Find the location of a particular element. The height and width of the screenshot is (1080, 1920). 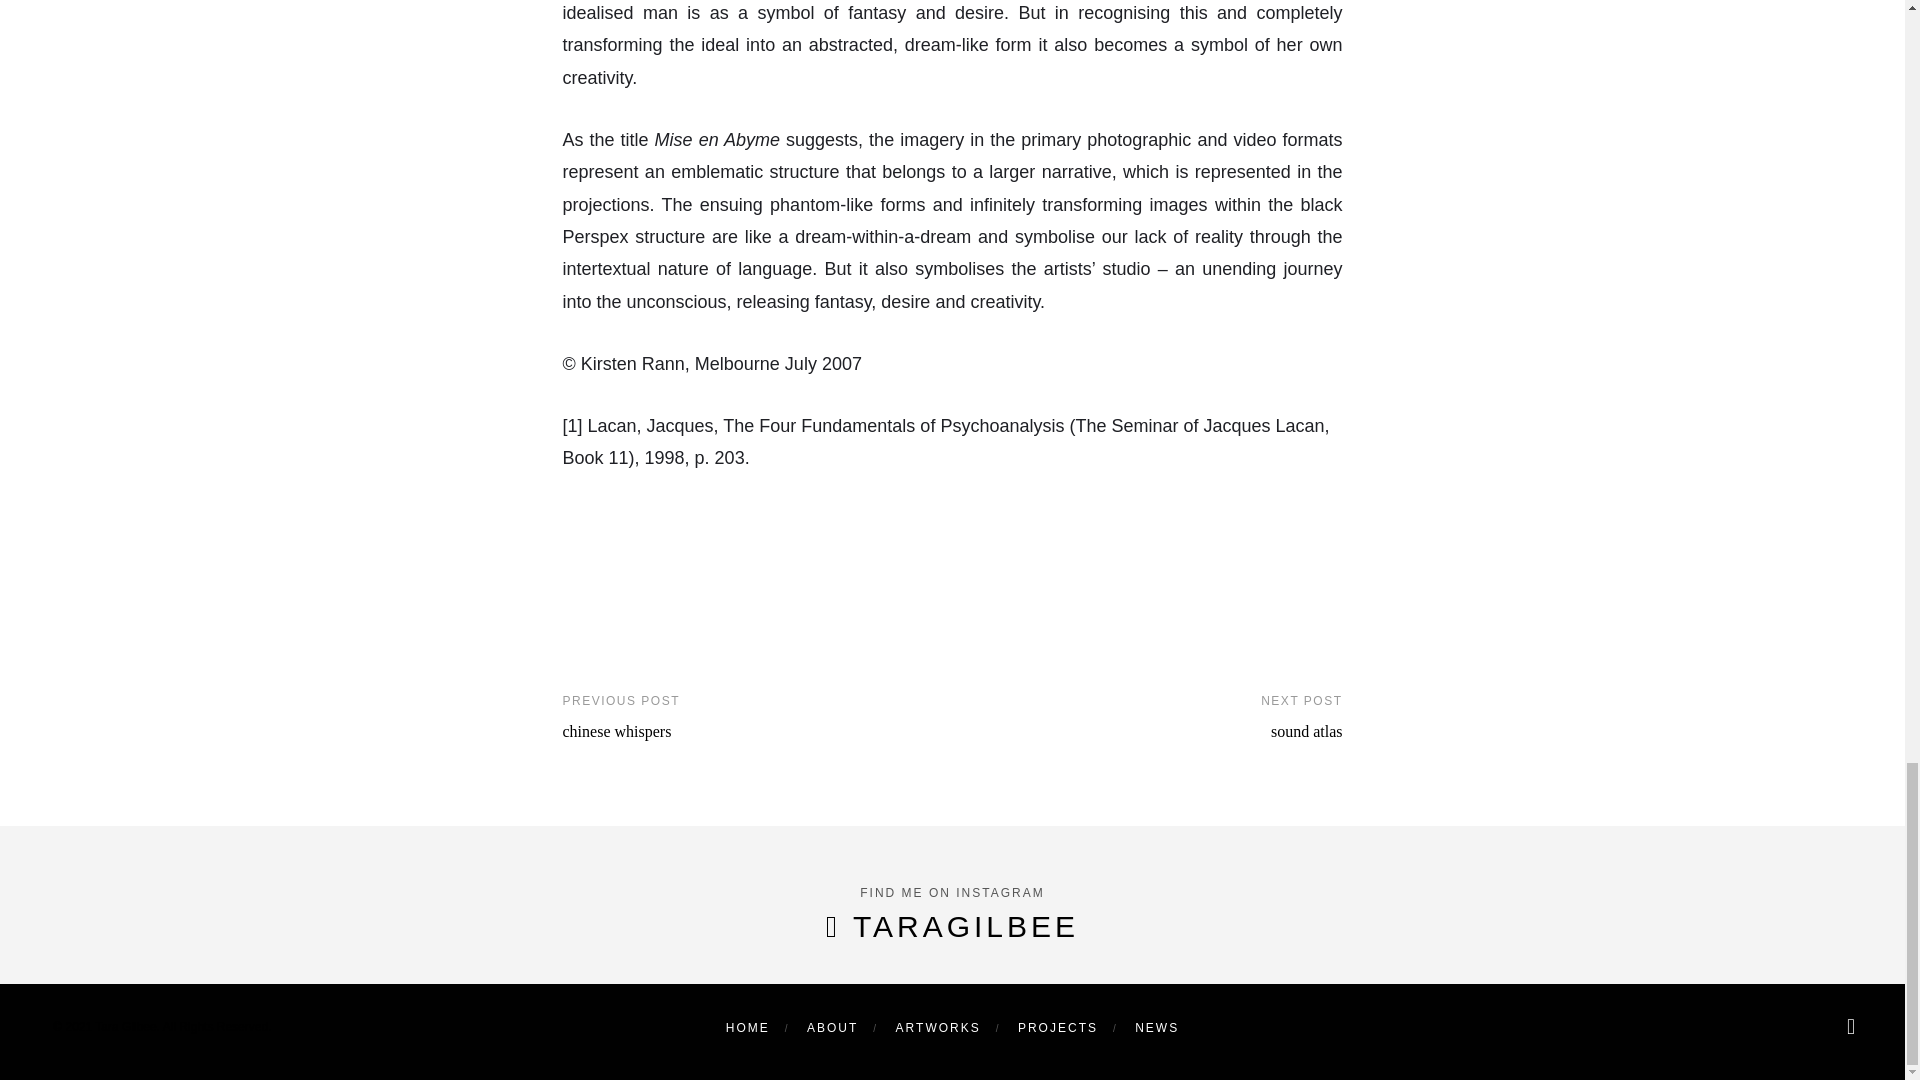

TARAGILBEE is located at coordinates (966, 926).